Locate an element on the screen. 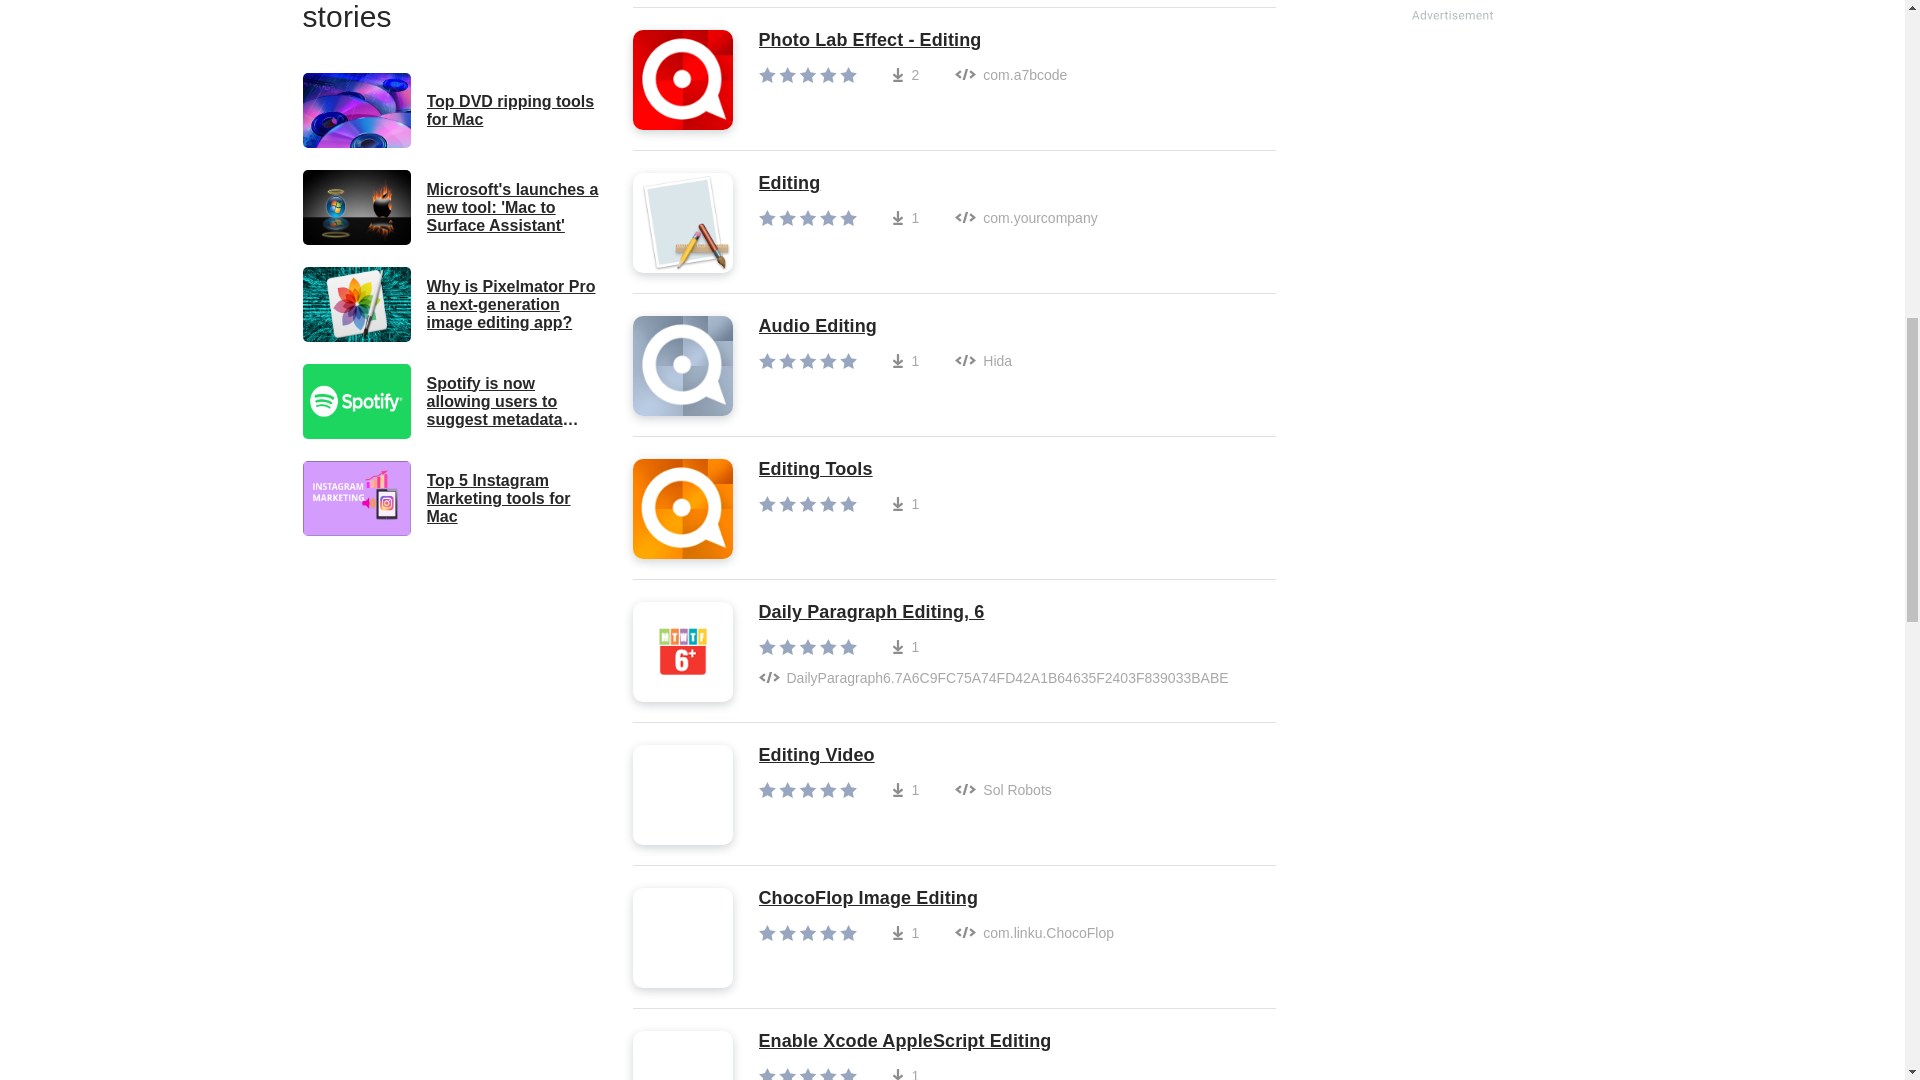  Enable Xcode AppleScript Editing is located at coordinates (904, 1042).